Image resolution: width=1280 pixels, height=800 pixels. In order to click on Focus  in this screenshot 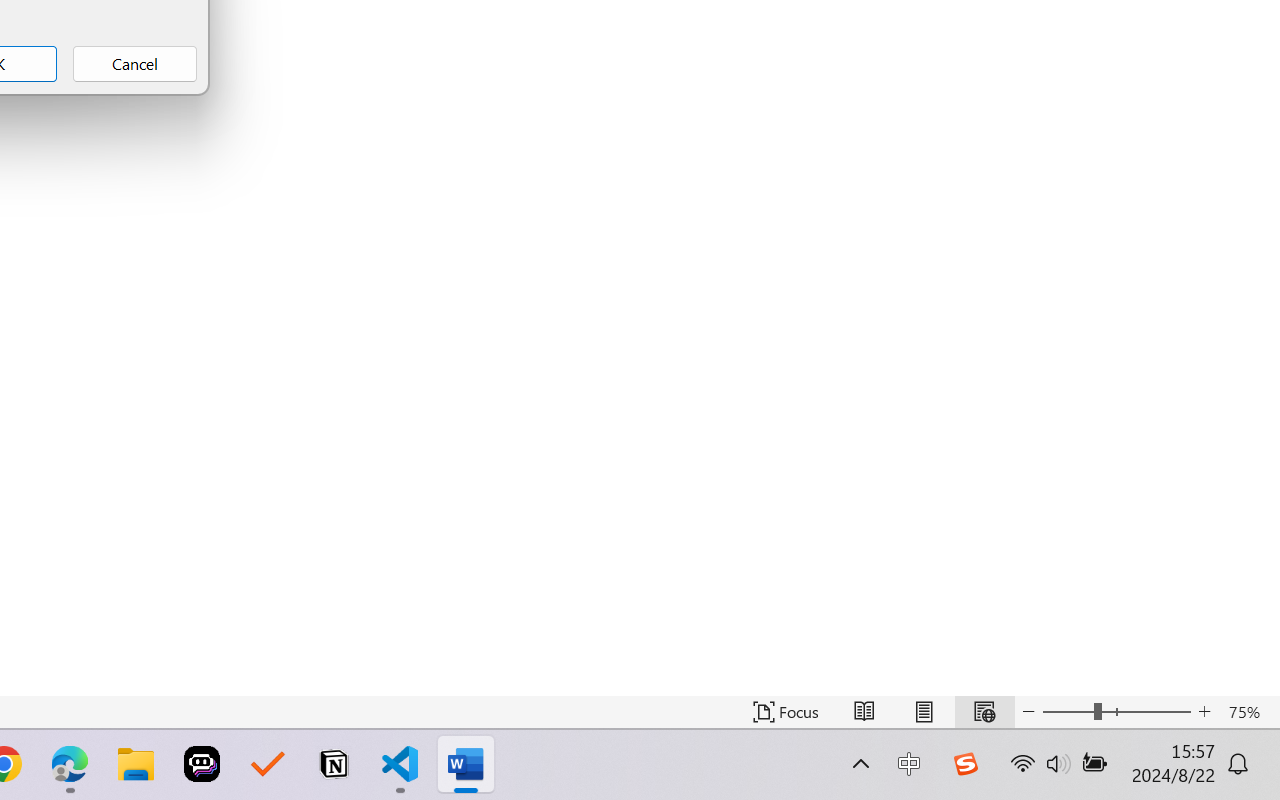, I will do `click(786, 712)`.